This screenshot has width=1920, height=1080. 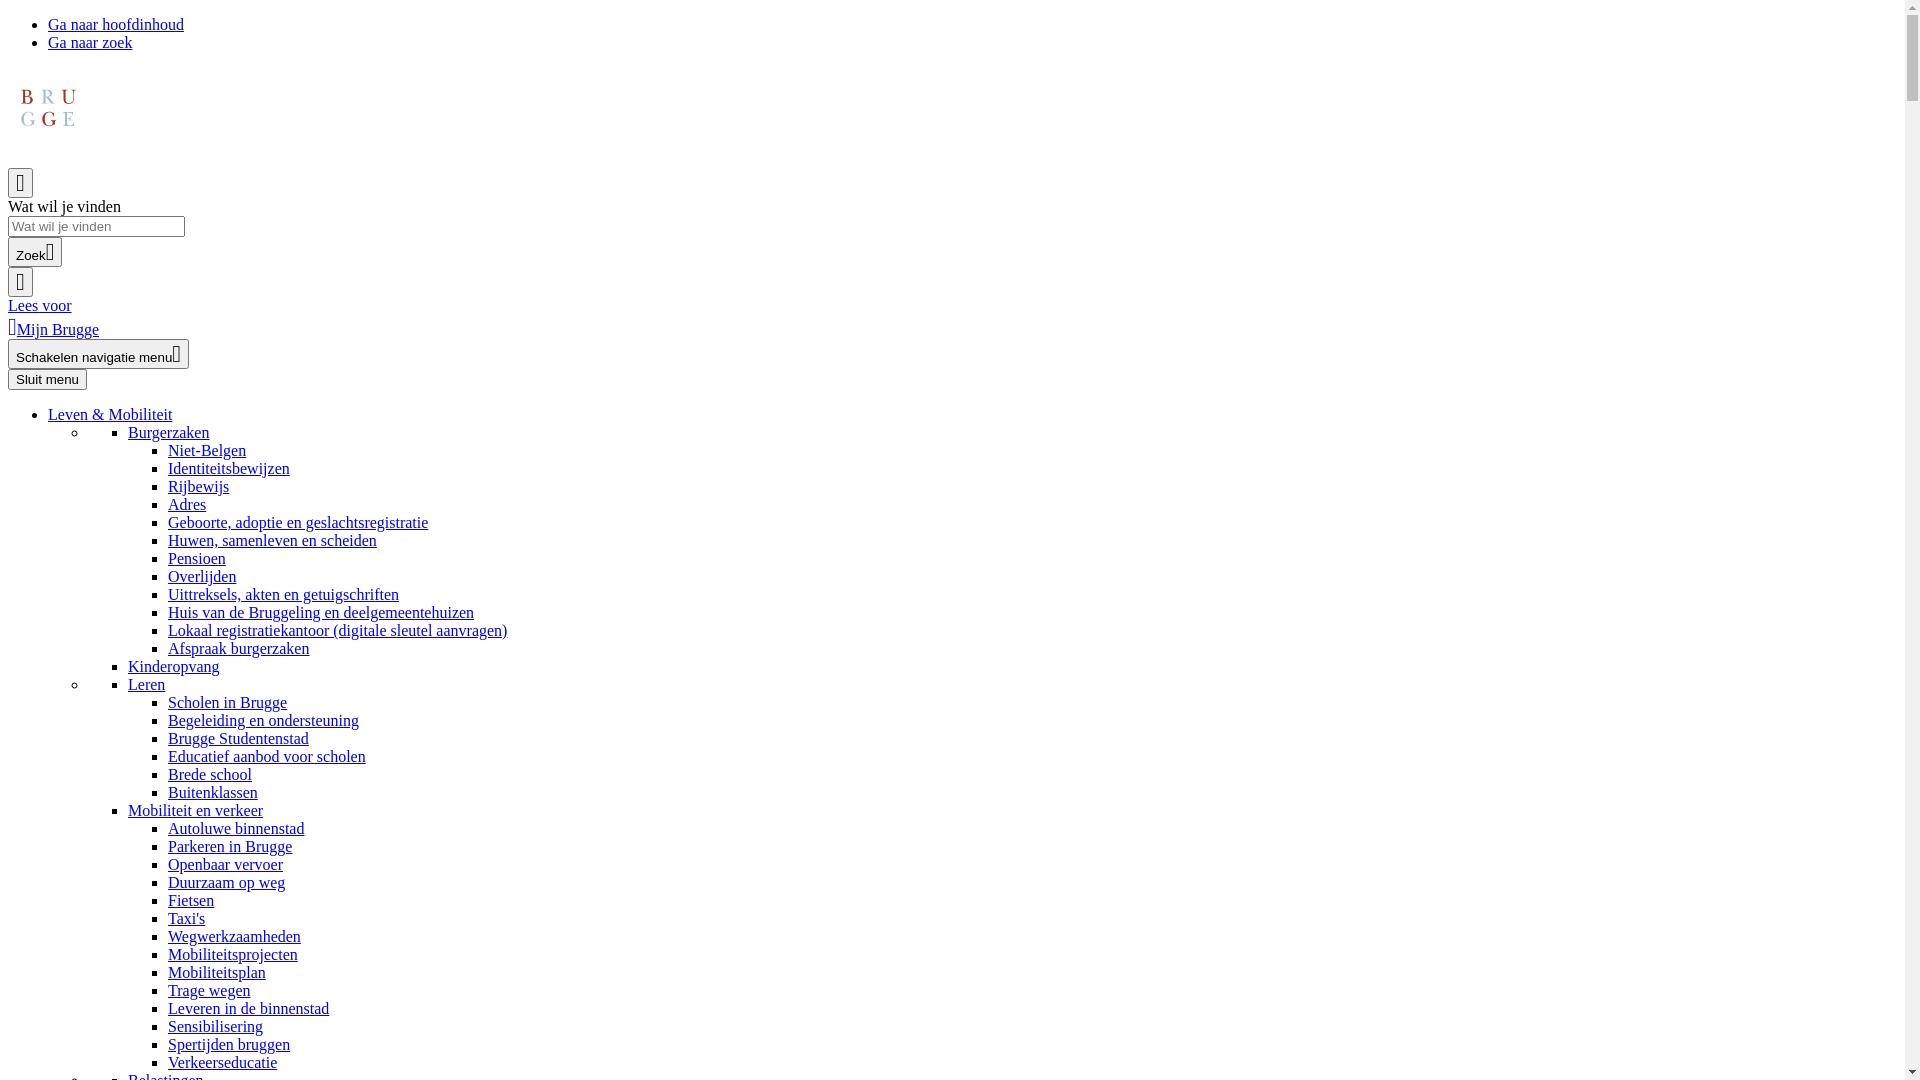 What do you see at coordinates (217, 972) in the screenshot?
I see `Mobiliteitsplan` at bounding box center [217, 972].